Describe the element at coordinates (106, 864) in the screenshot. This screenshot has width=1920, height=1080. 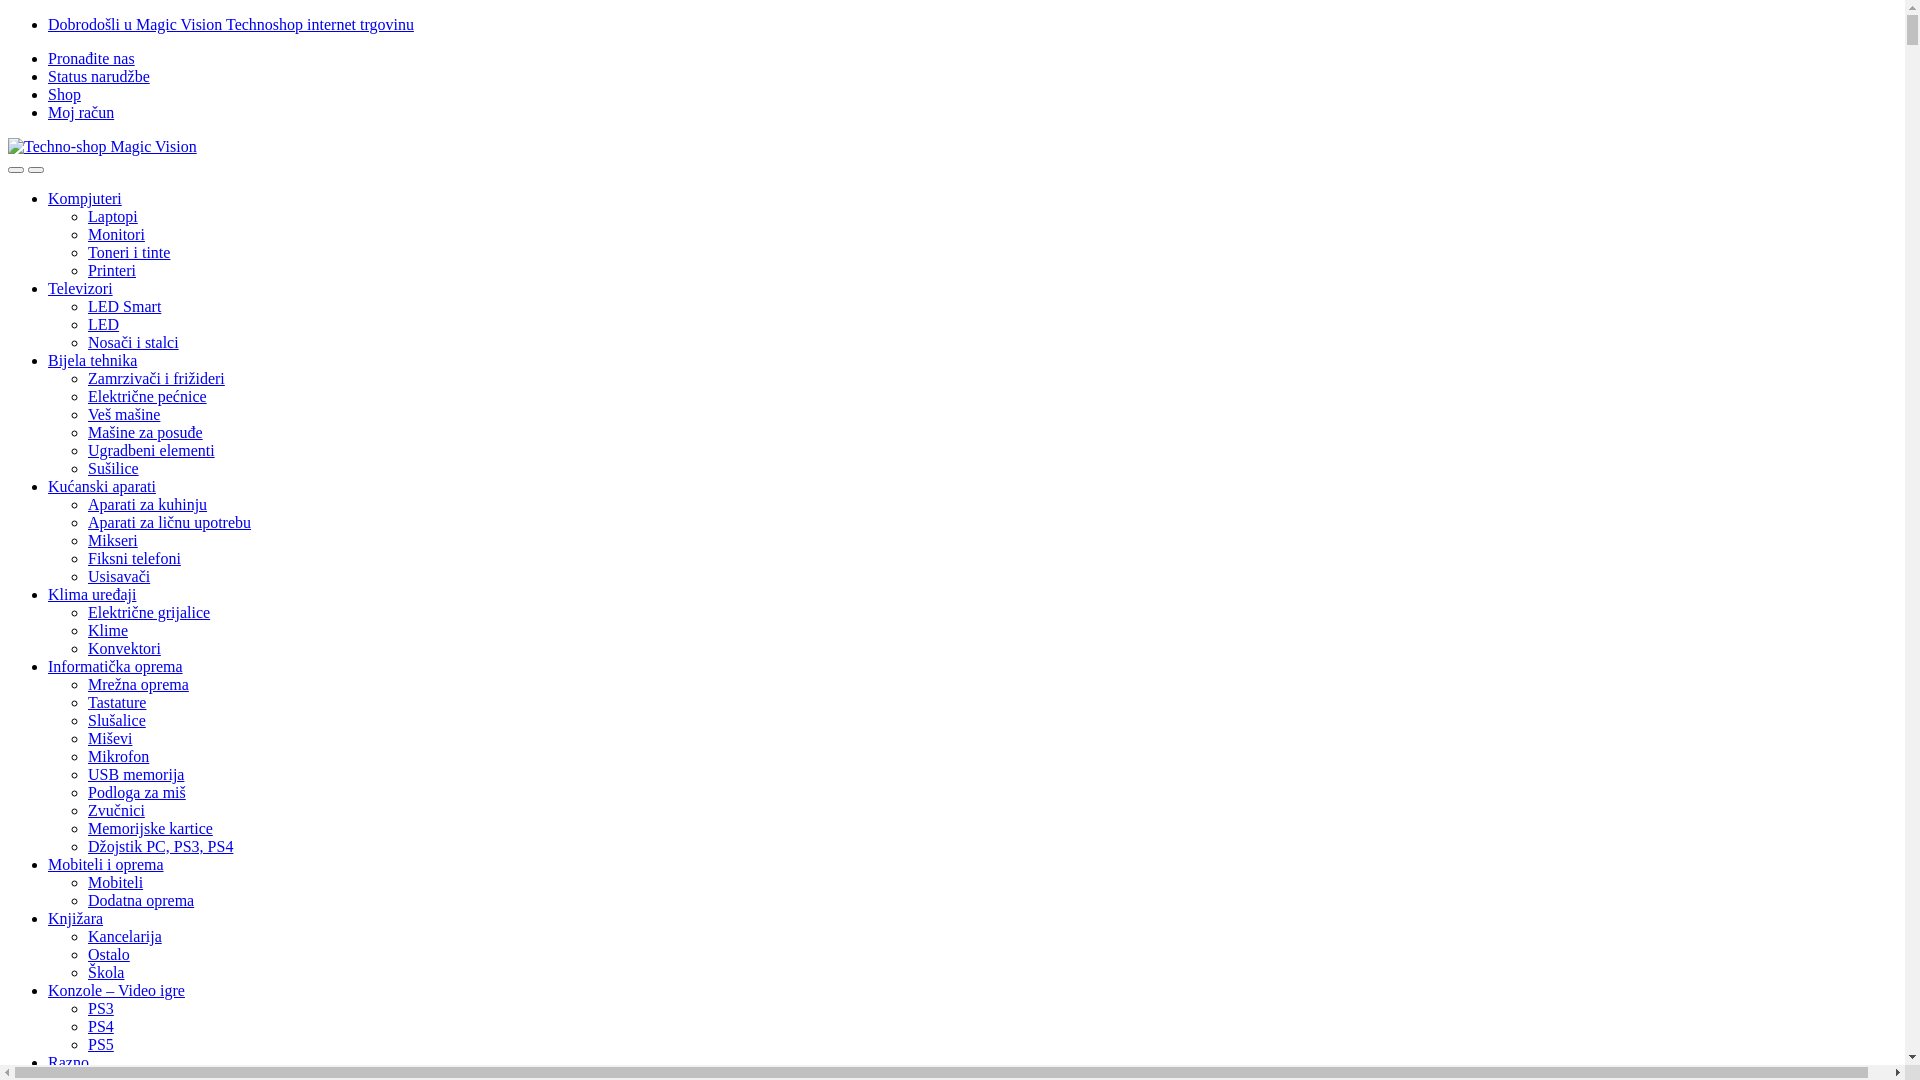
I see `Mobiteli i oprema` at that location.